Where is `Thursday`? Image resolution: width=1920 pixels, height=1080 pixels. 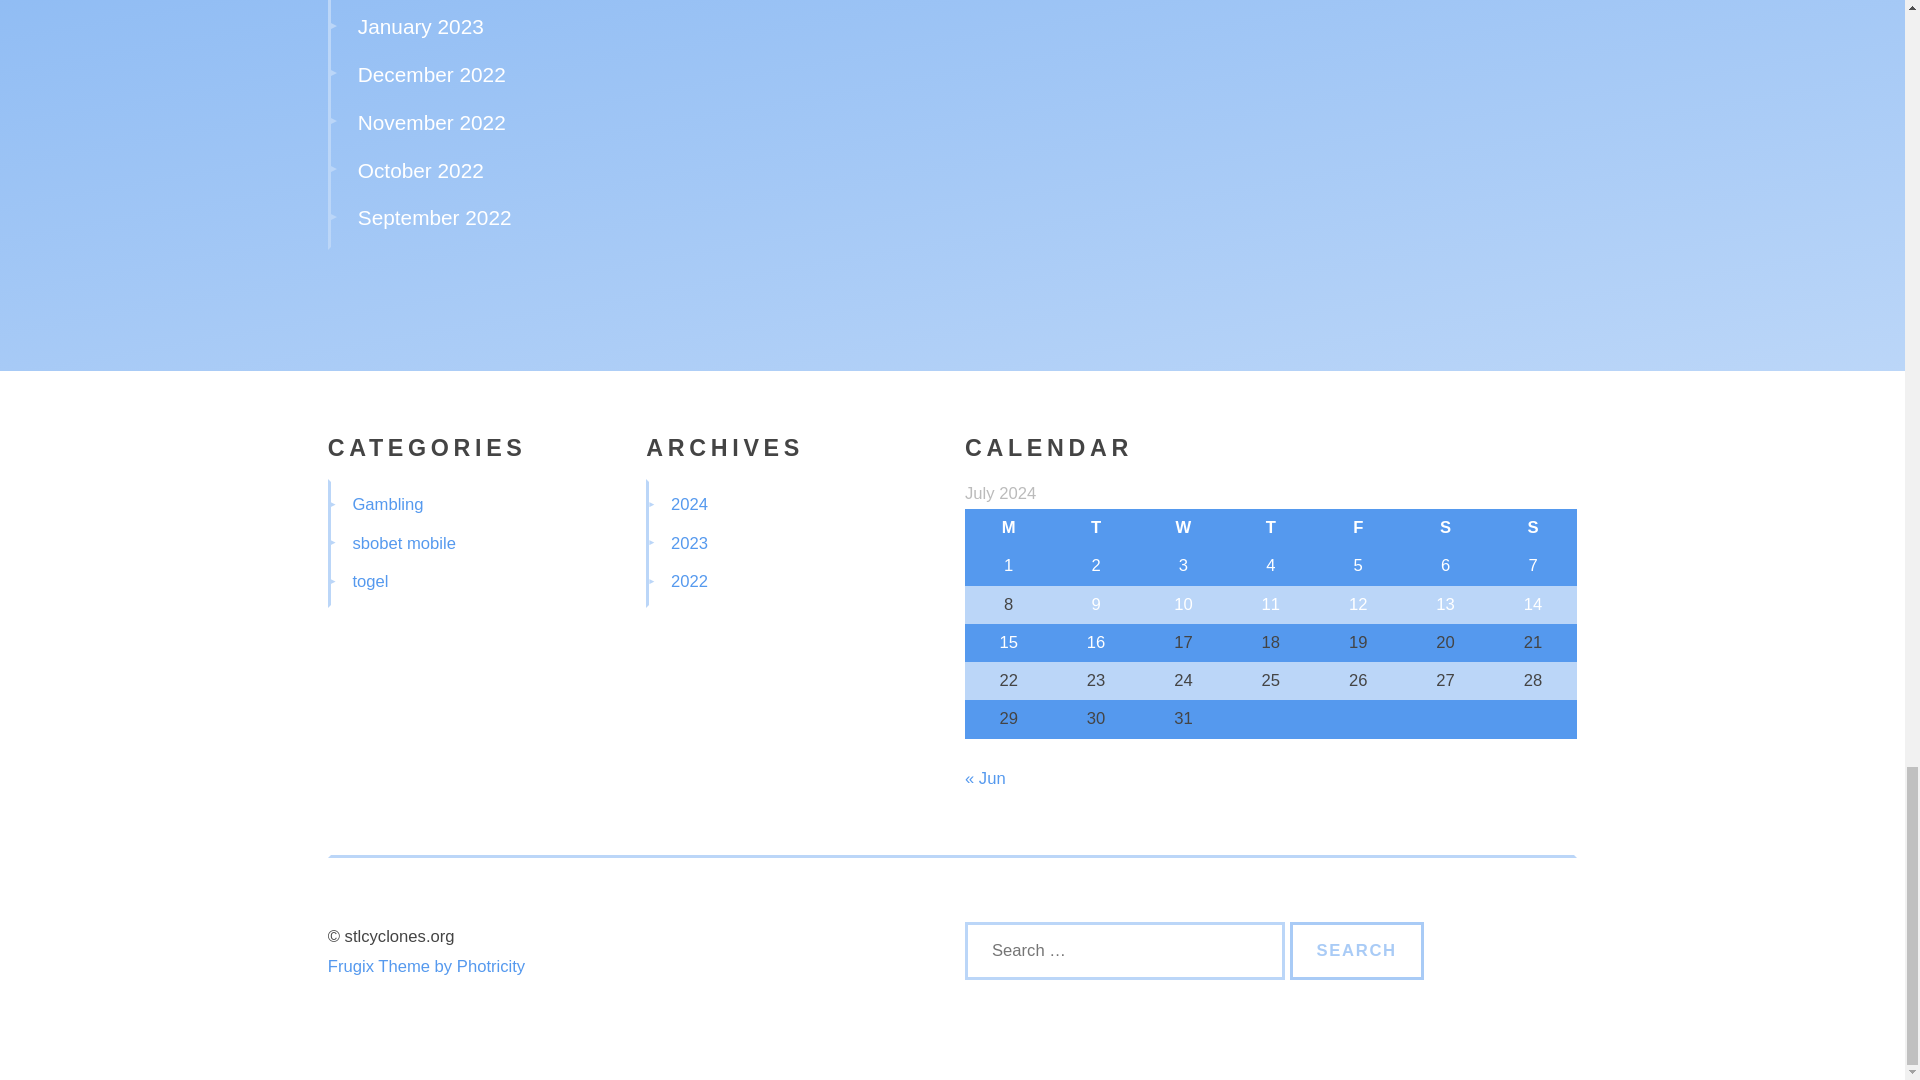
Thursday is located at coordinates (1270, 527).